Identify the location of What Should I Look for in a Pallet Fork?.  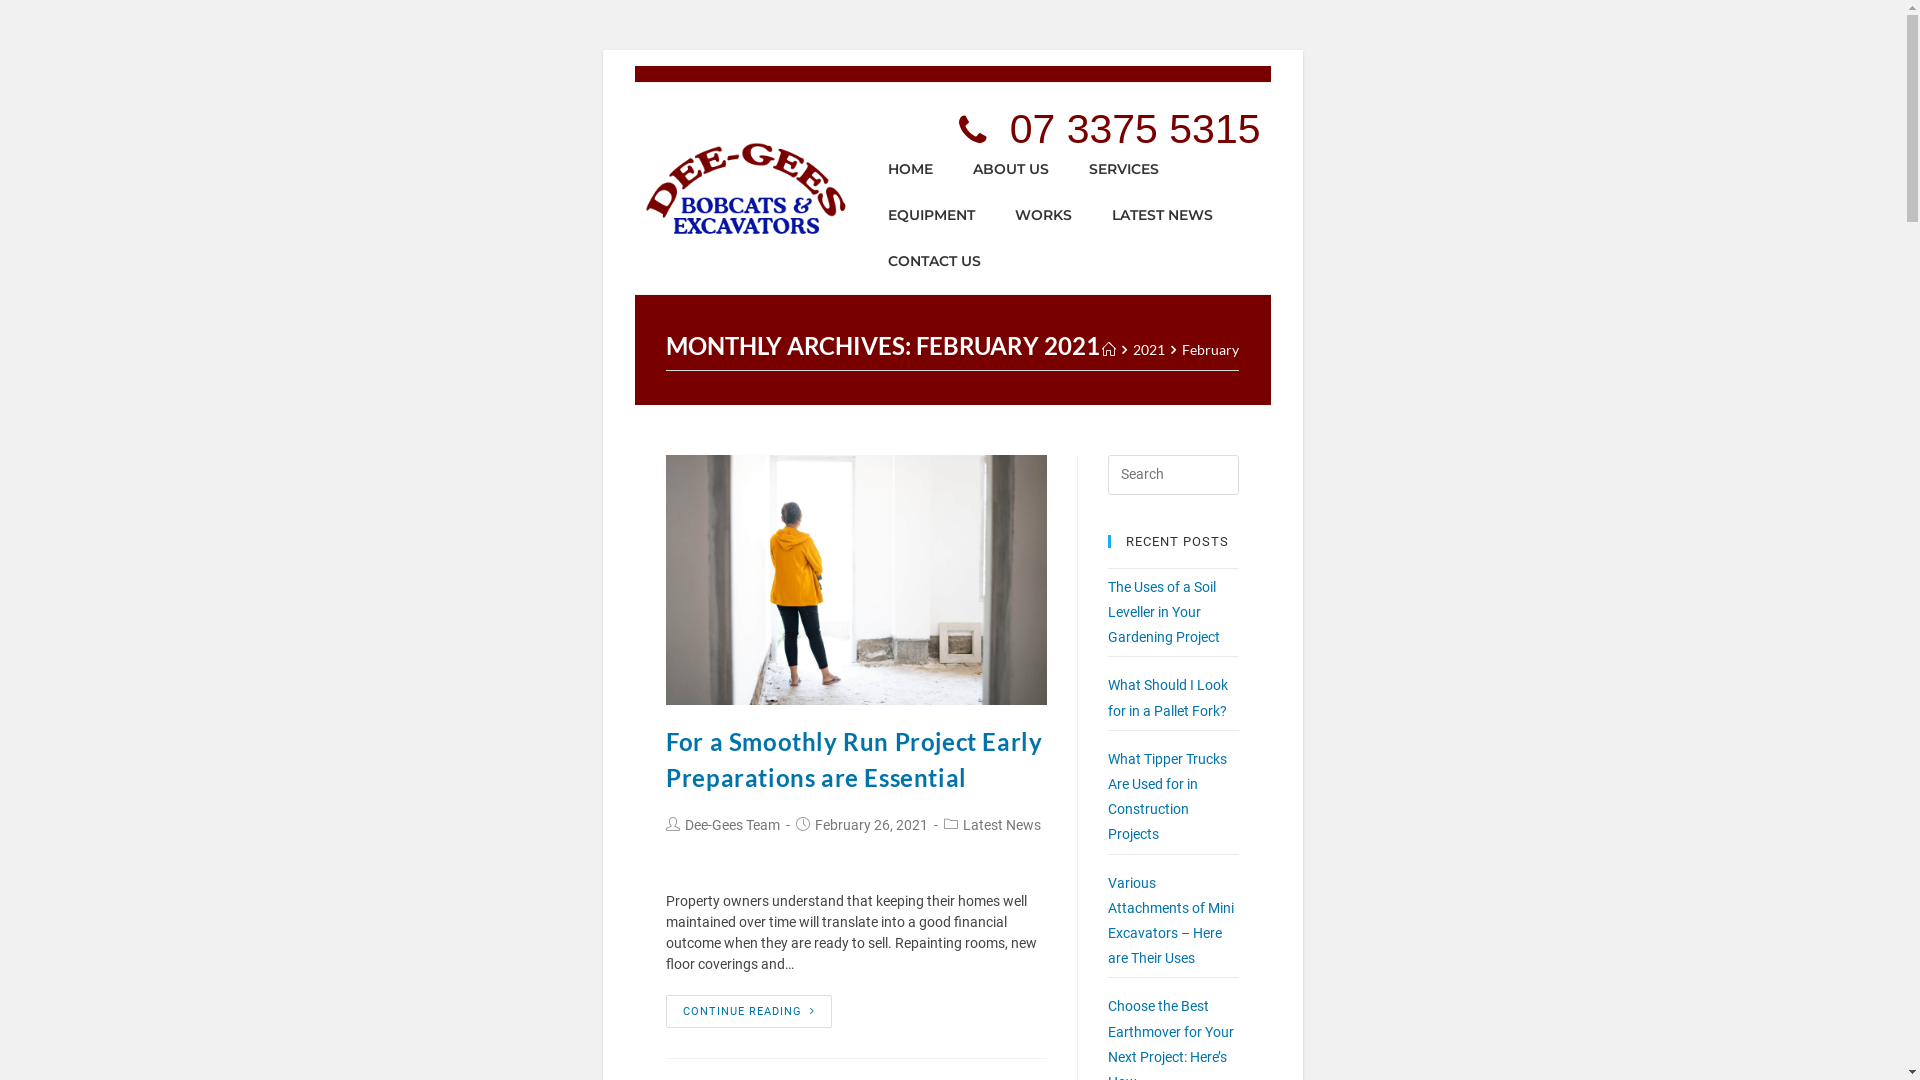
(1168, 698).